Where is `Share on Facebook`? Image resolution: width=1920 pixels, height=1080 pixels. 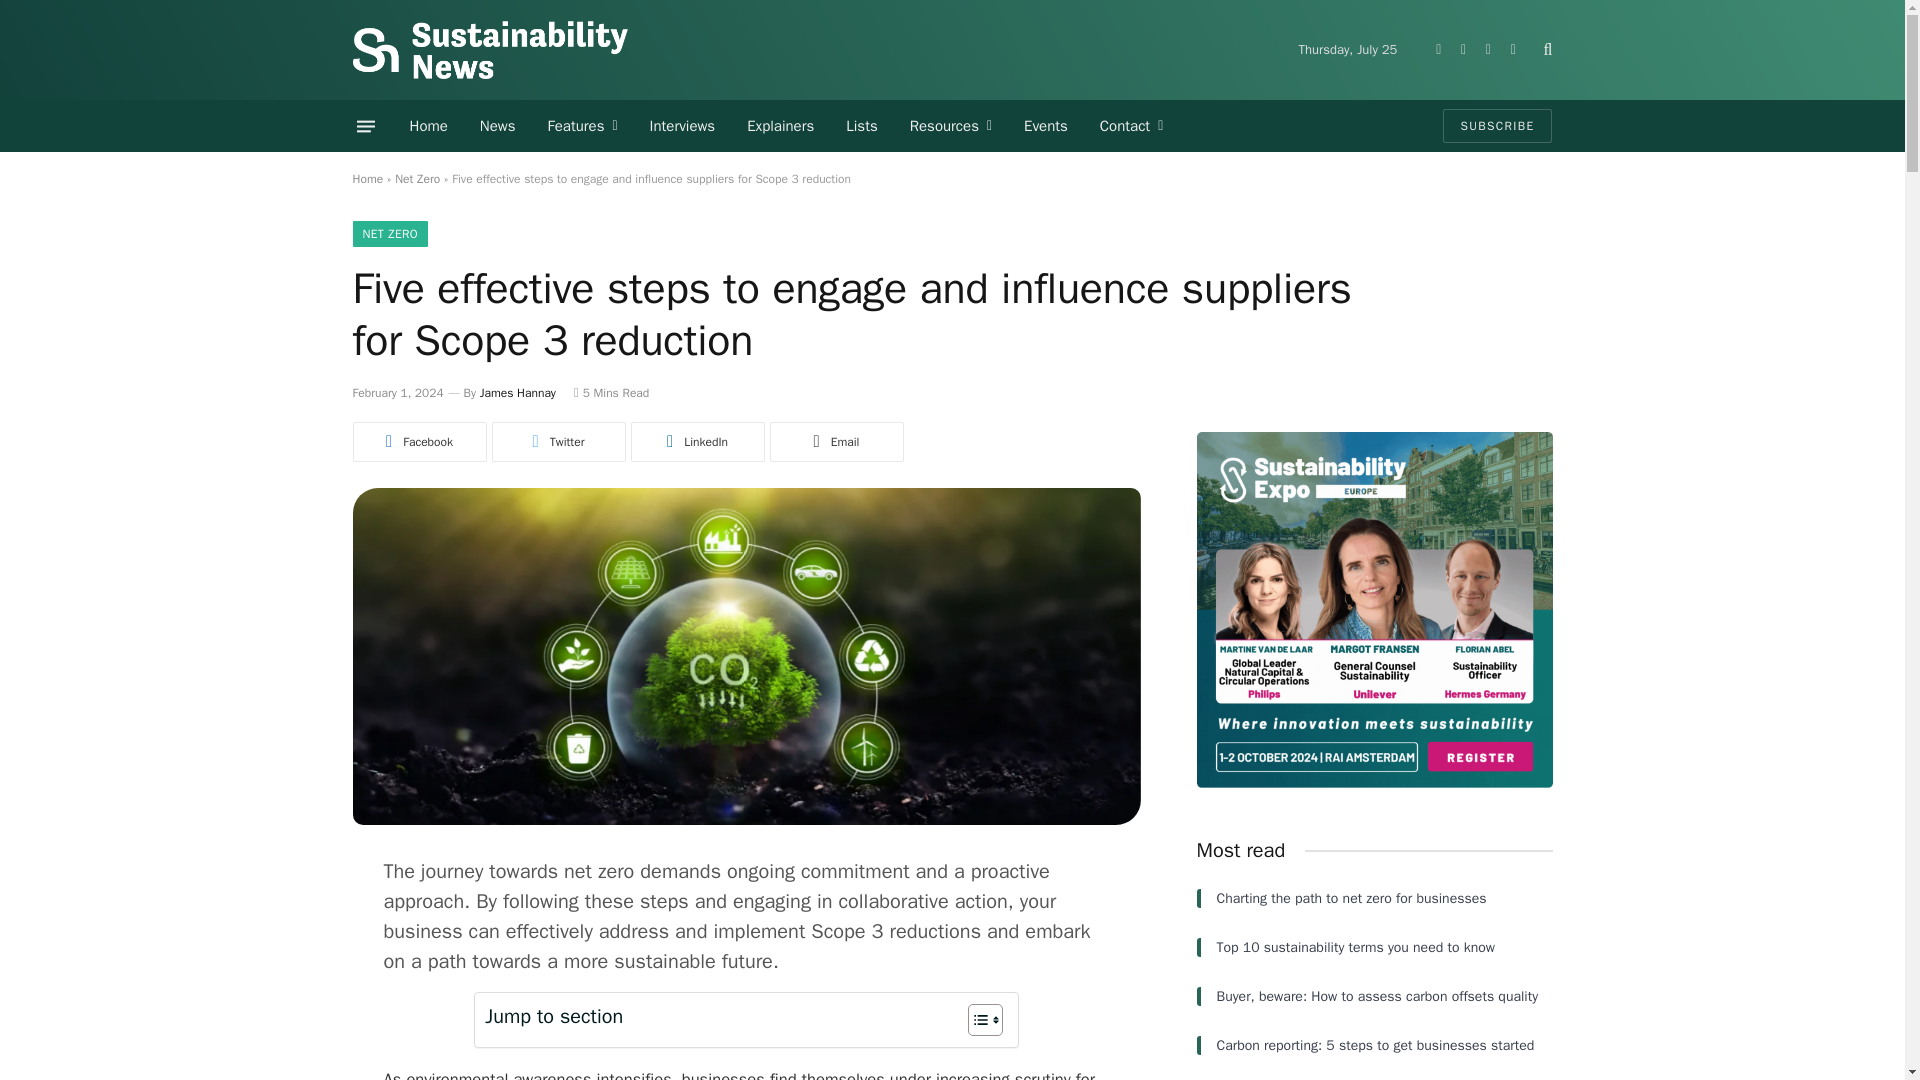
Share on Facebook is located at coordinates (418, 442).